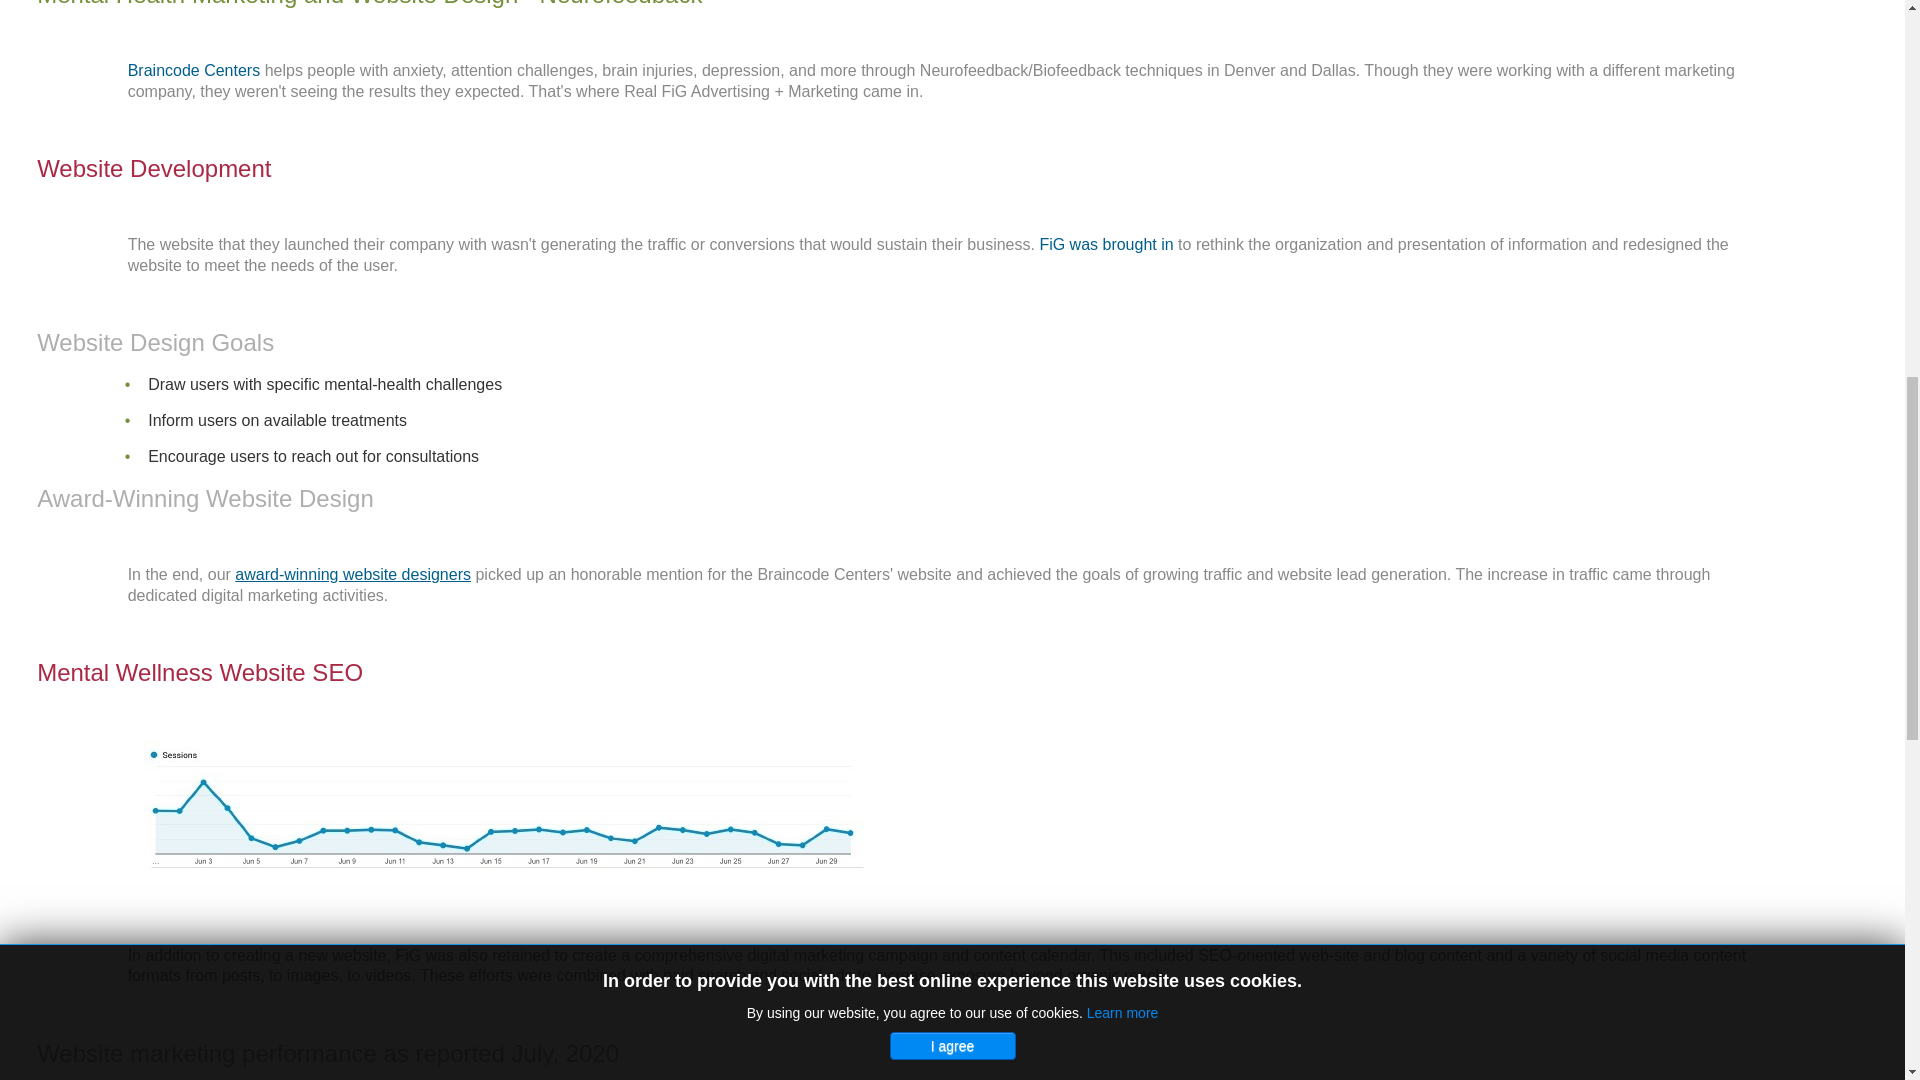 This screenshot has width=1920, height=1080. What do you see at coordinates (1106, 244) in the screenshot?
I see `FiG was brought in` at bounding box center [1106, 244].